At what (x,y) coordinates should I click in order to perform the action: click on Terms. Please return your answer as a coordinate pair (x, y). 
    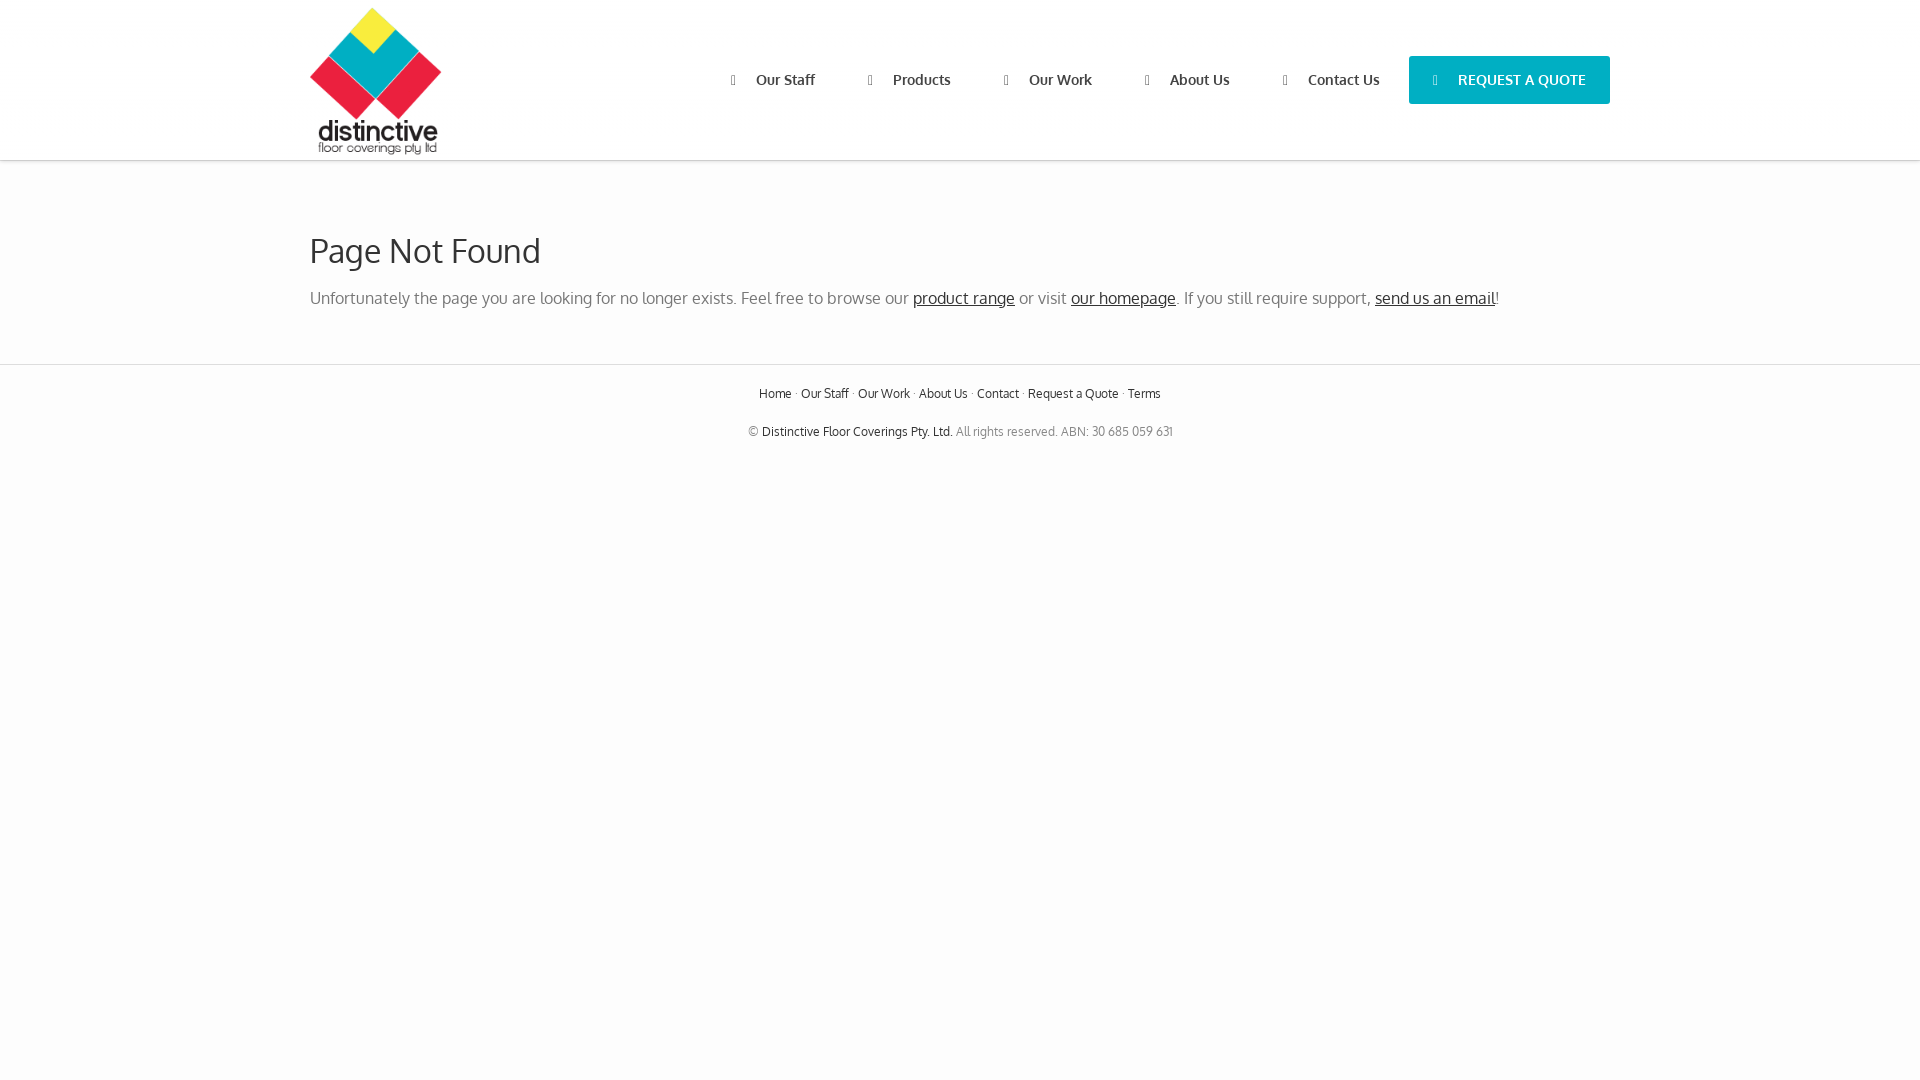
    Looking at the image, I should click on (1144, 394).